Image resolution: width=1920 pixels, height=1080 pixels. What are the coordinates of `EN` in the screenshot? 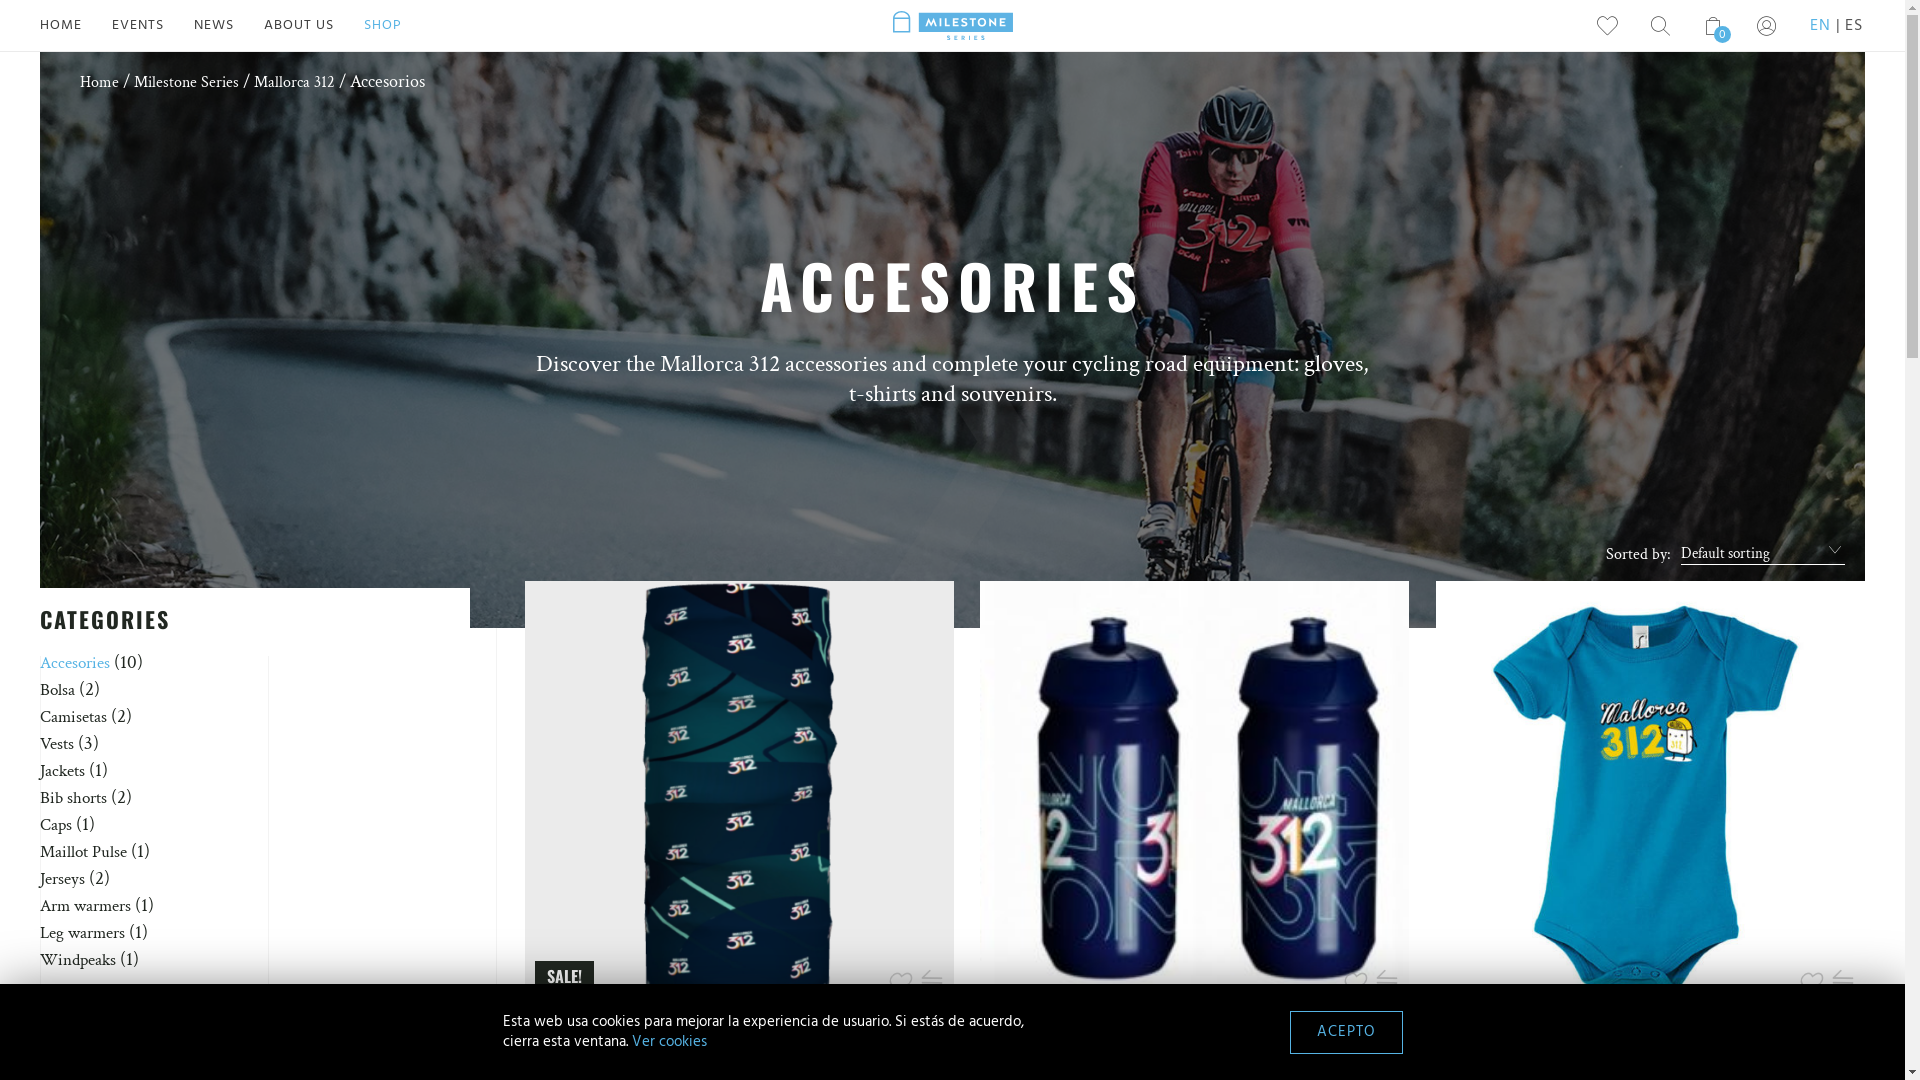 It's located at (1826, 26).